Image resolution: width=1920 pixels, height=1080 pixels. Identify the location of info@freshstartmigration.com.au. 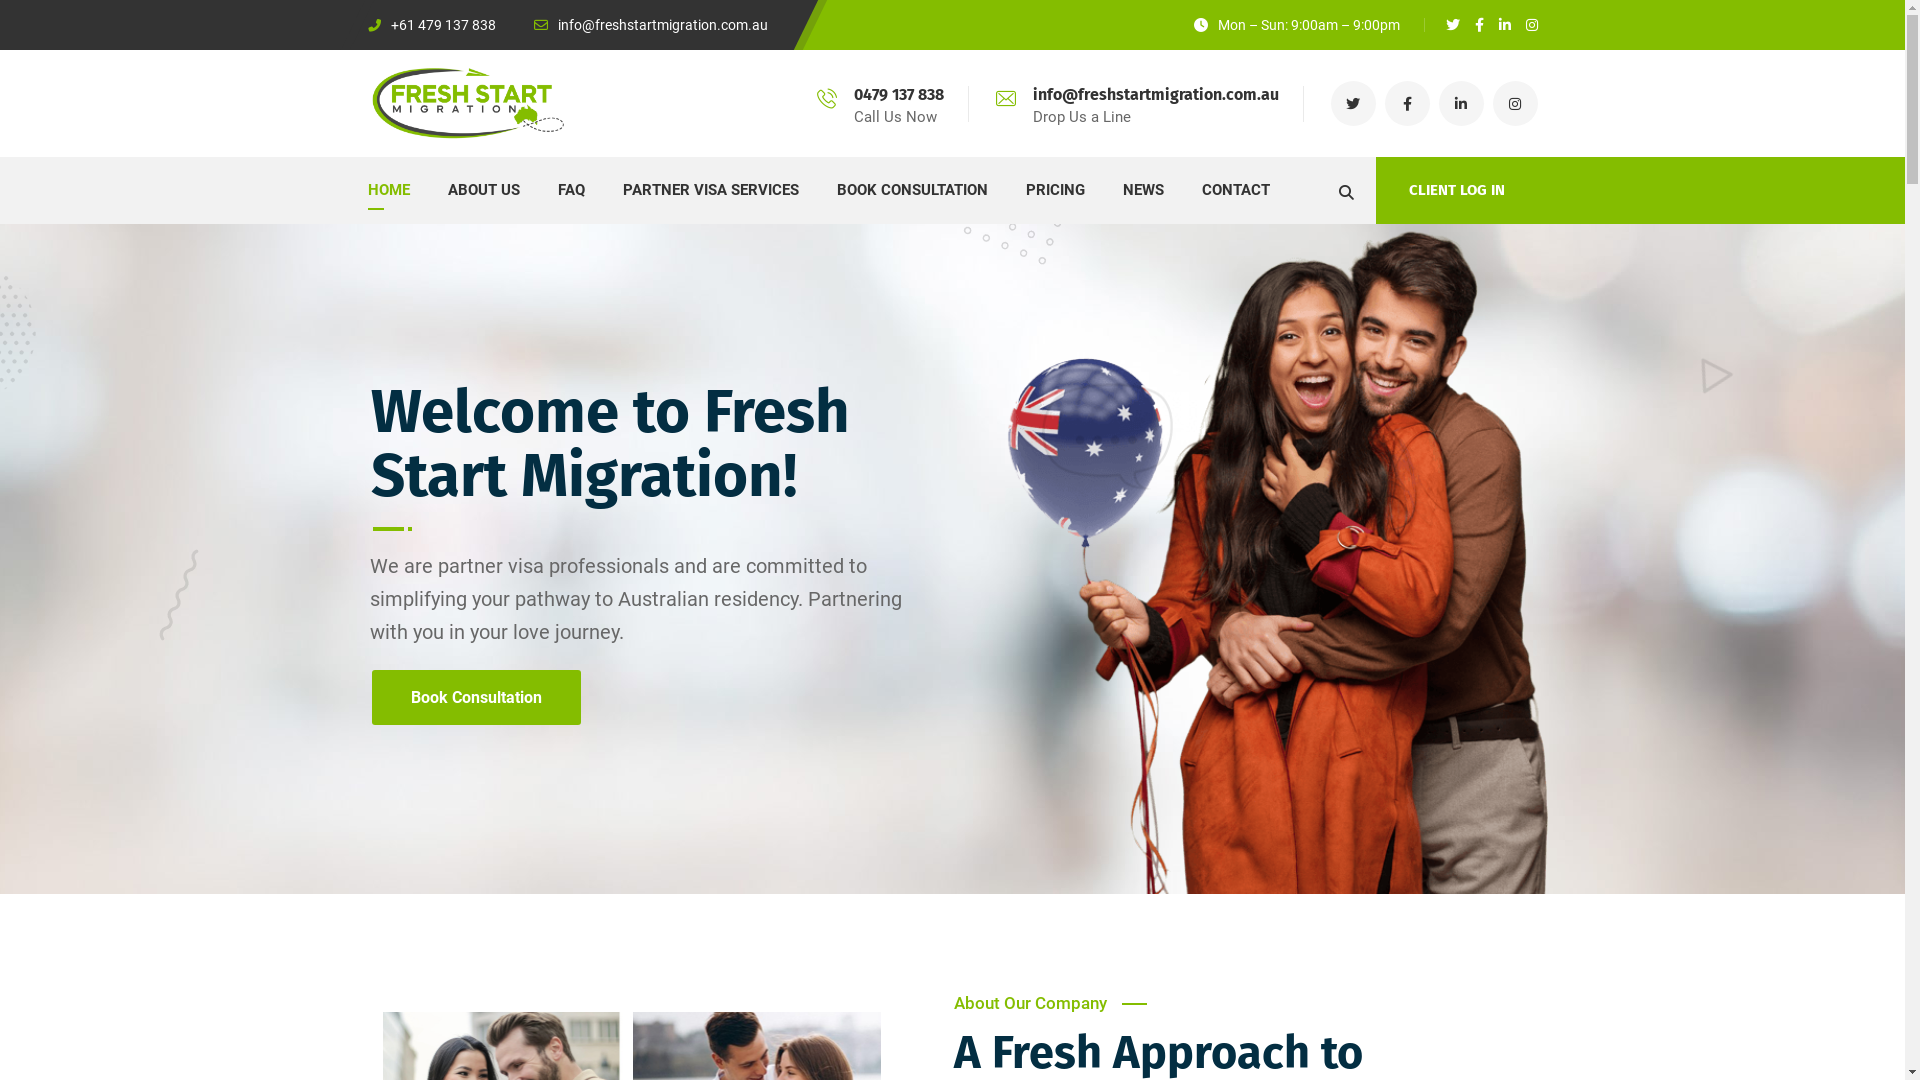
(651, 25).